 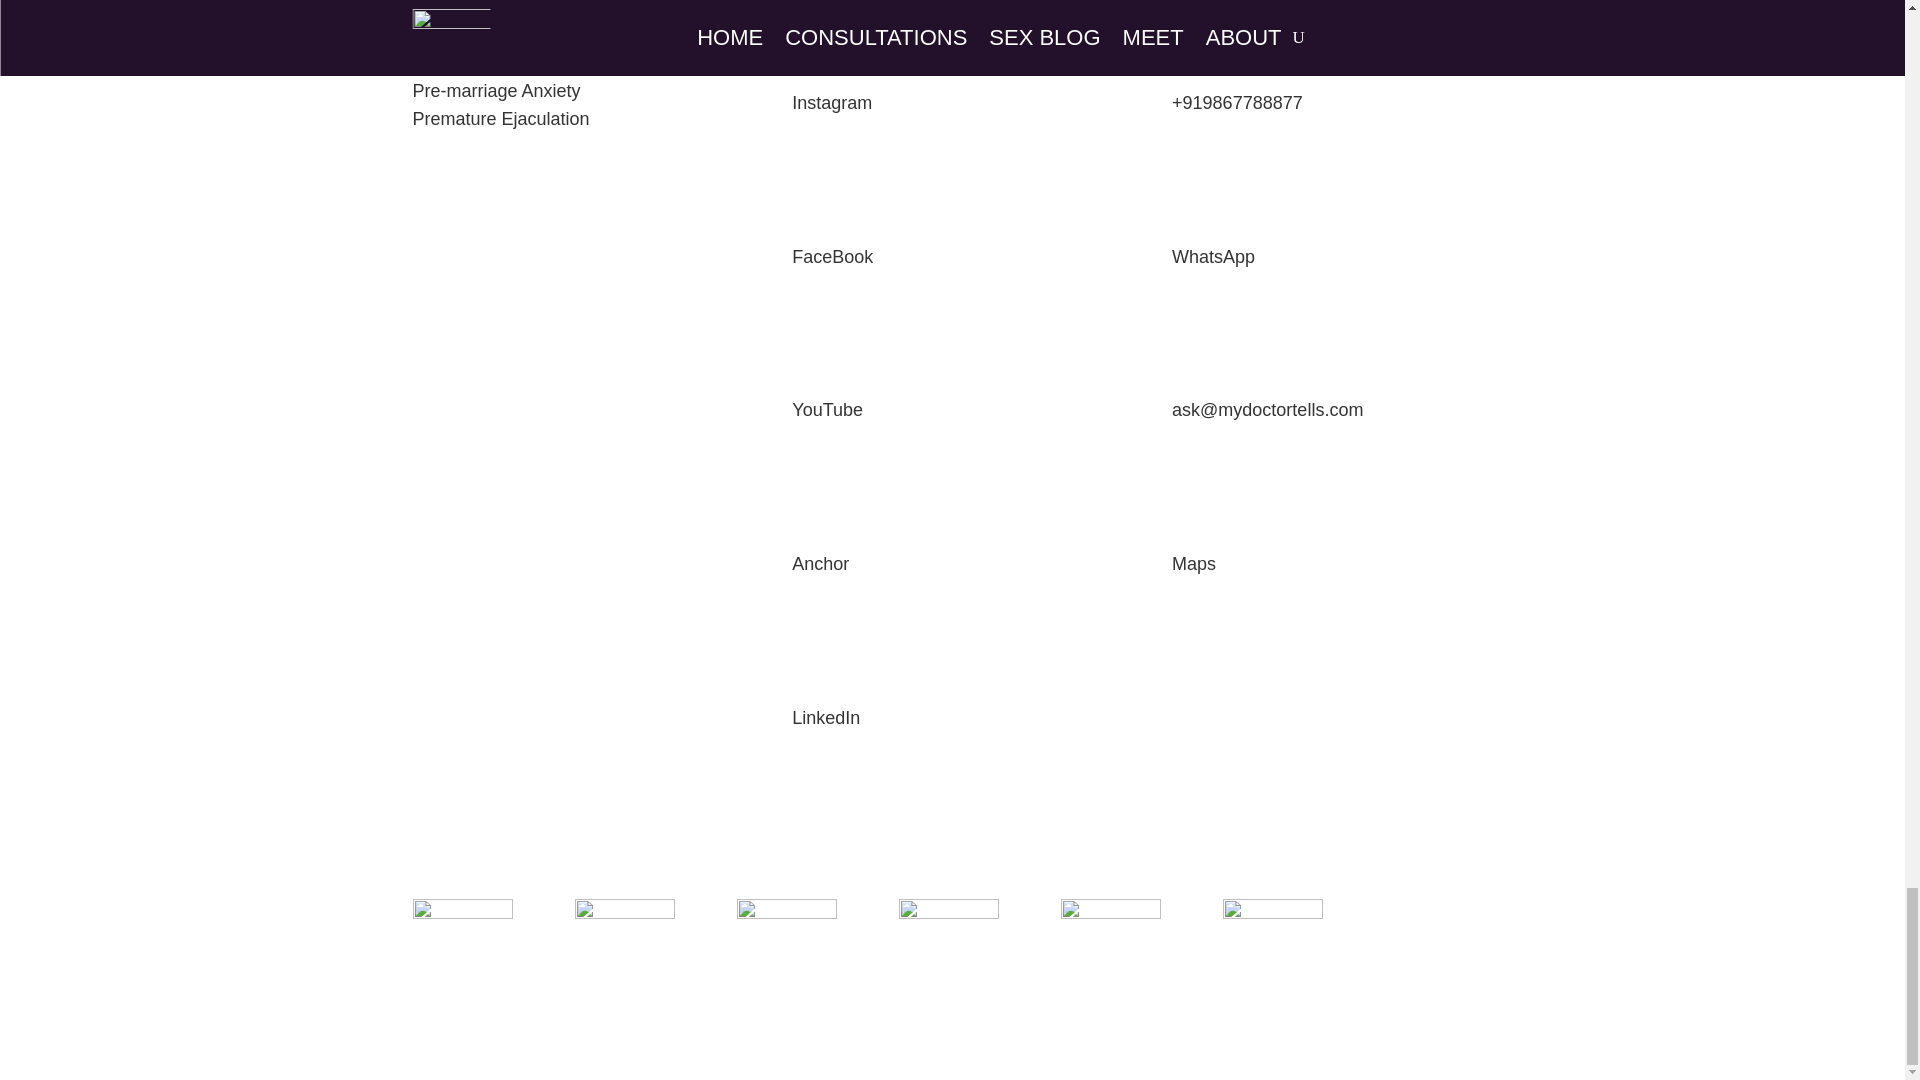 I want to click on Erectile Dysfunction, so click(x=491, y=34).